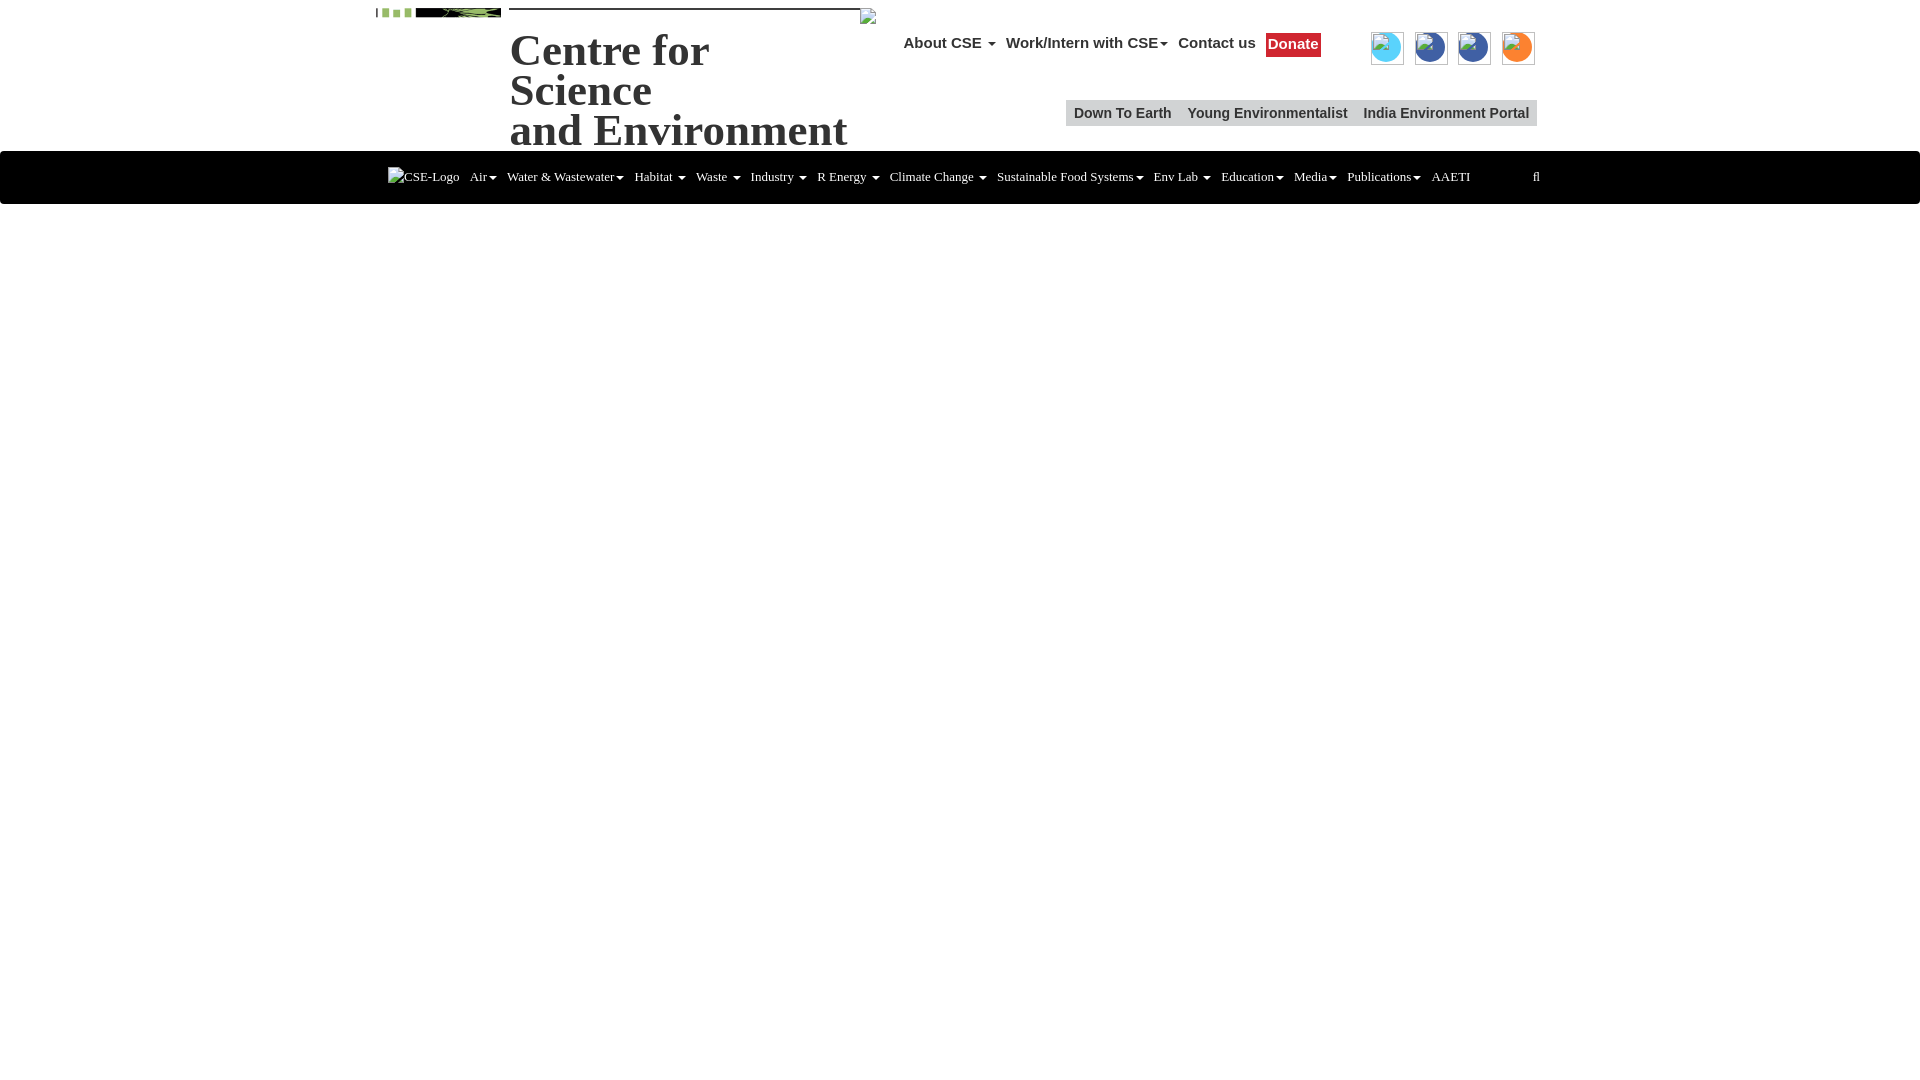 The height and width of the screenshot is (1080, 1920). What do you see at coordinates (1446, 113) in the screenshot?
I see `India Environment Portal` at bounding box center [1446, 113].